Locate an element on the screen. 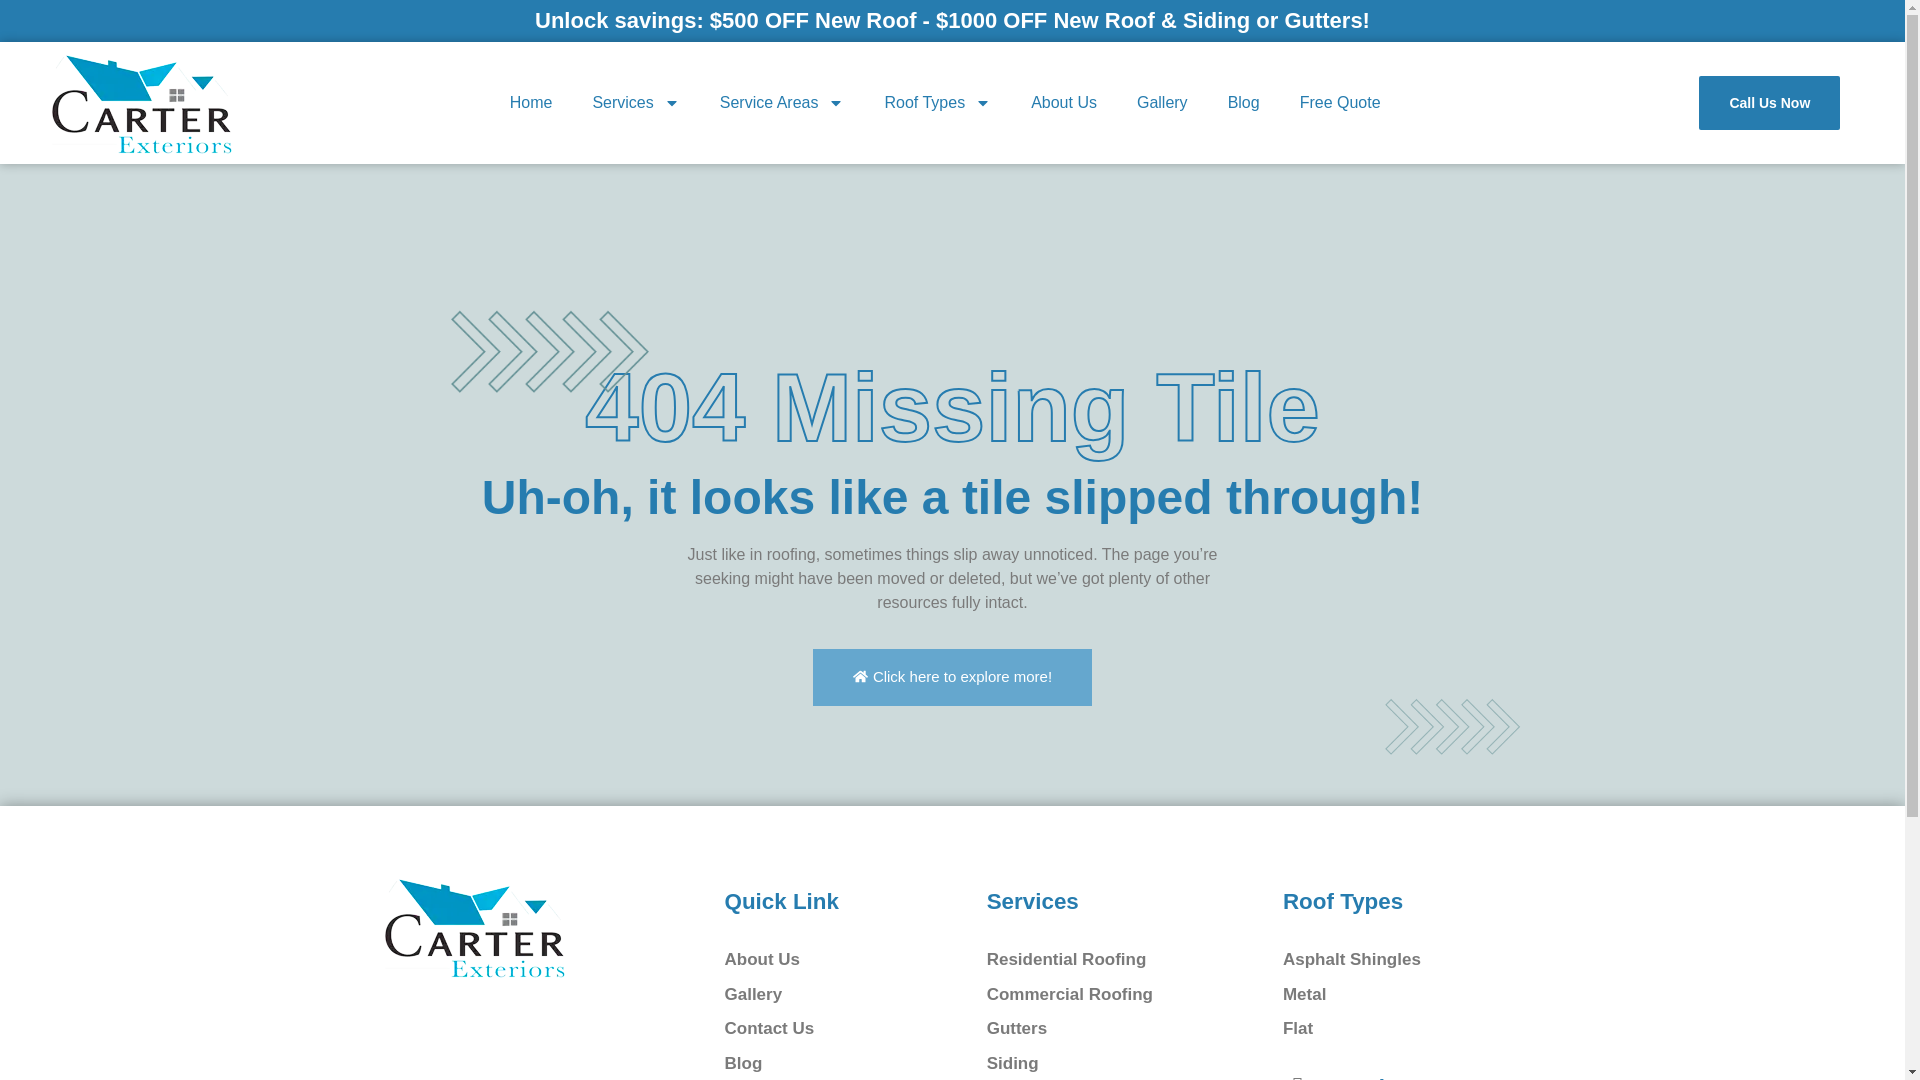 This screenshot has height=1080, width=1920. Gallery is located at coordinates (1162, 102).